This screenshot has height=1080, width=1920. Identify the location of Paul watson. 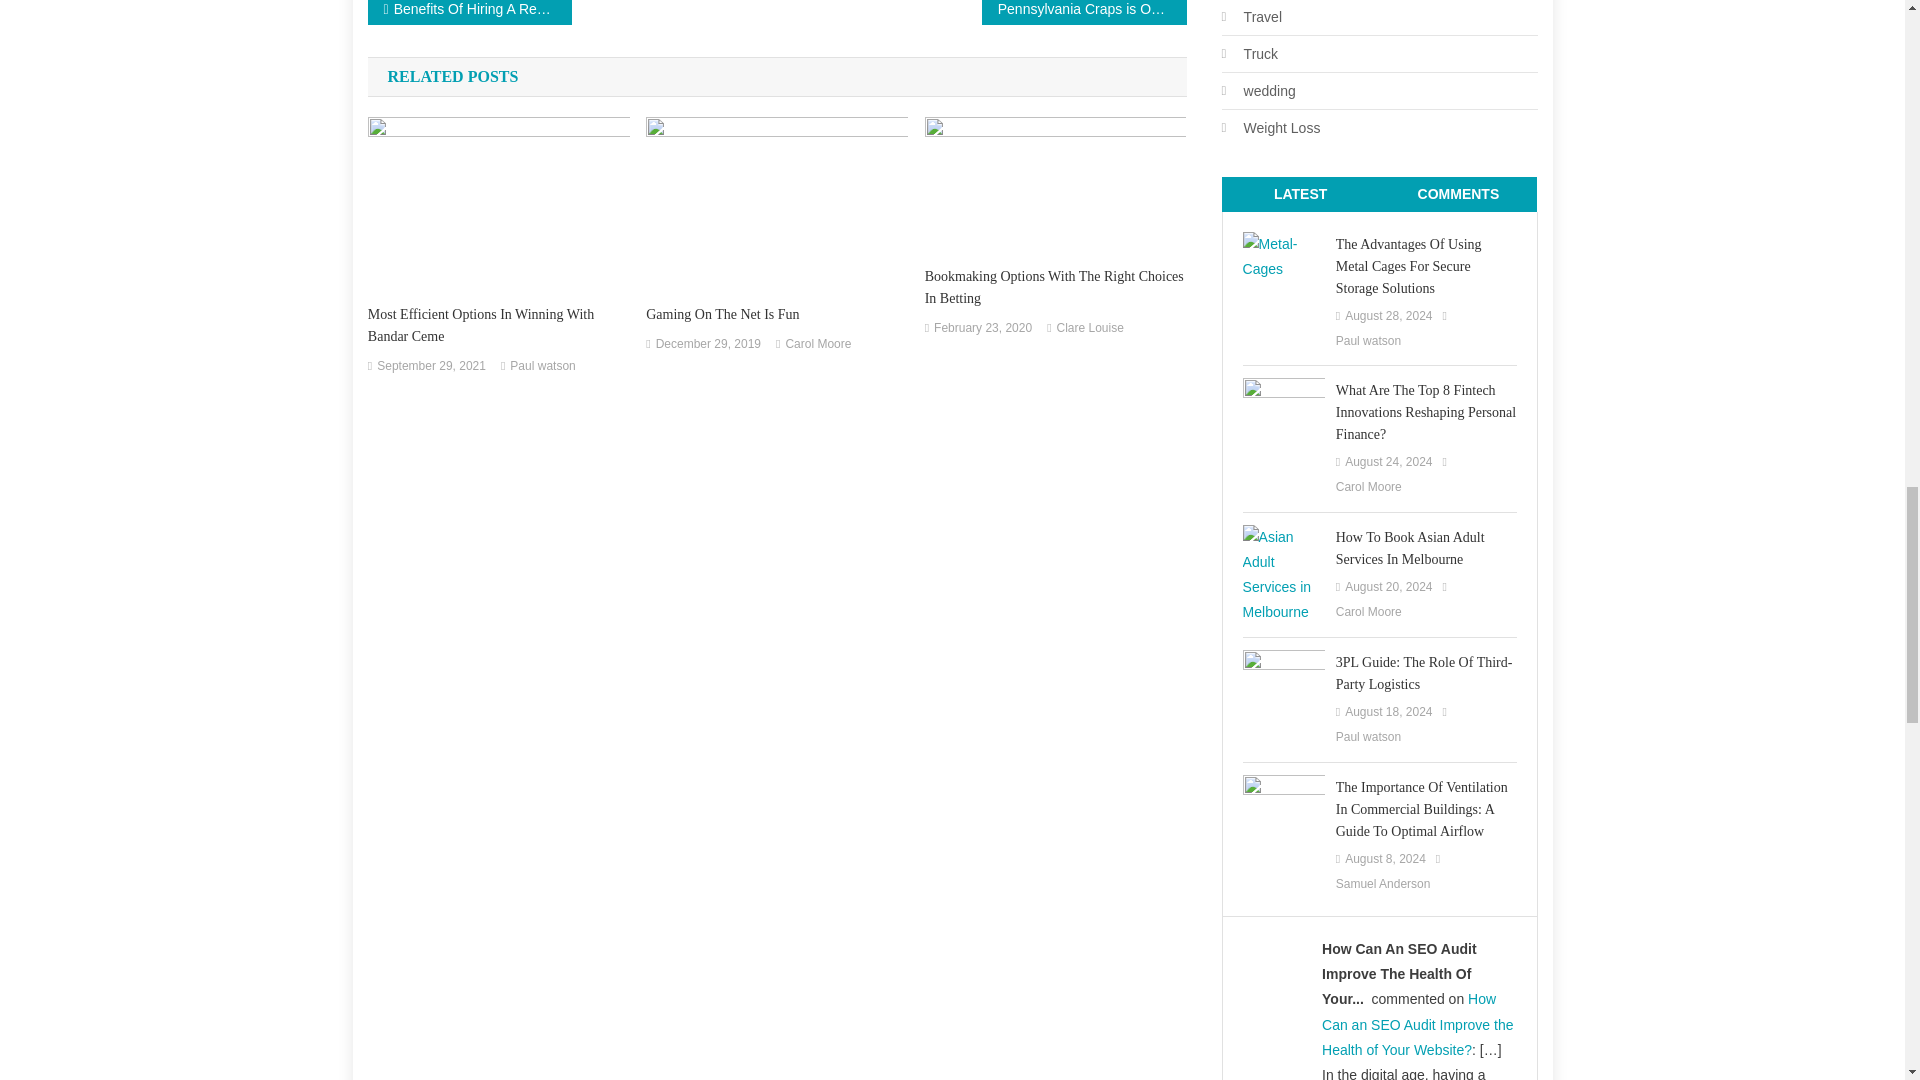
(542, 367).